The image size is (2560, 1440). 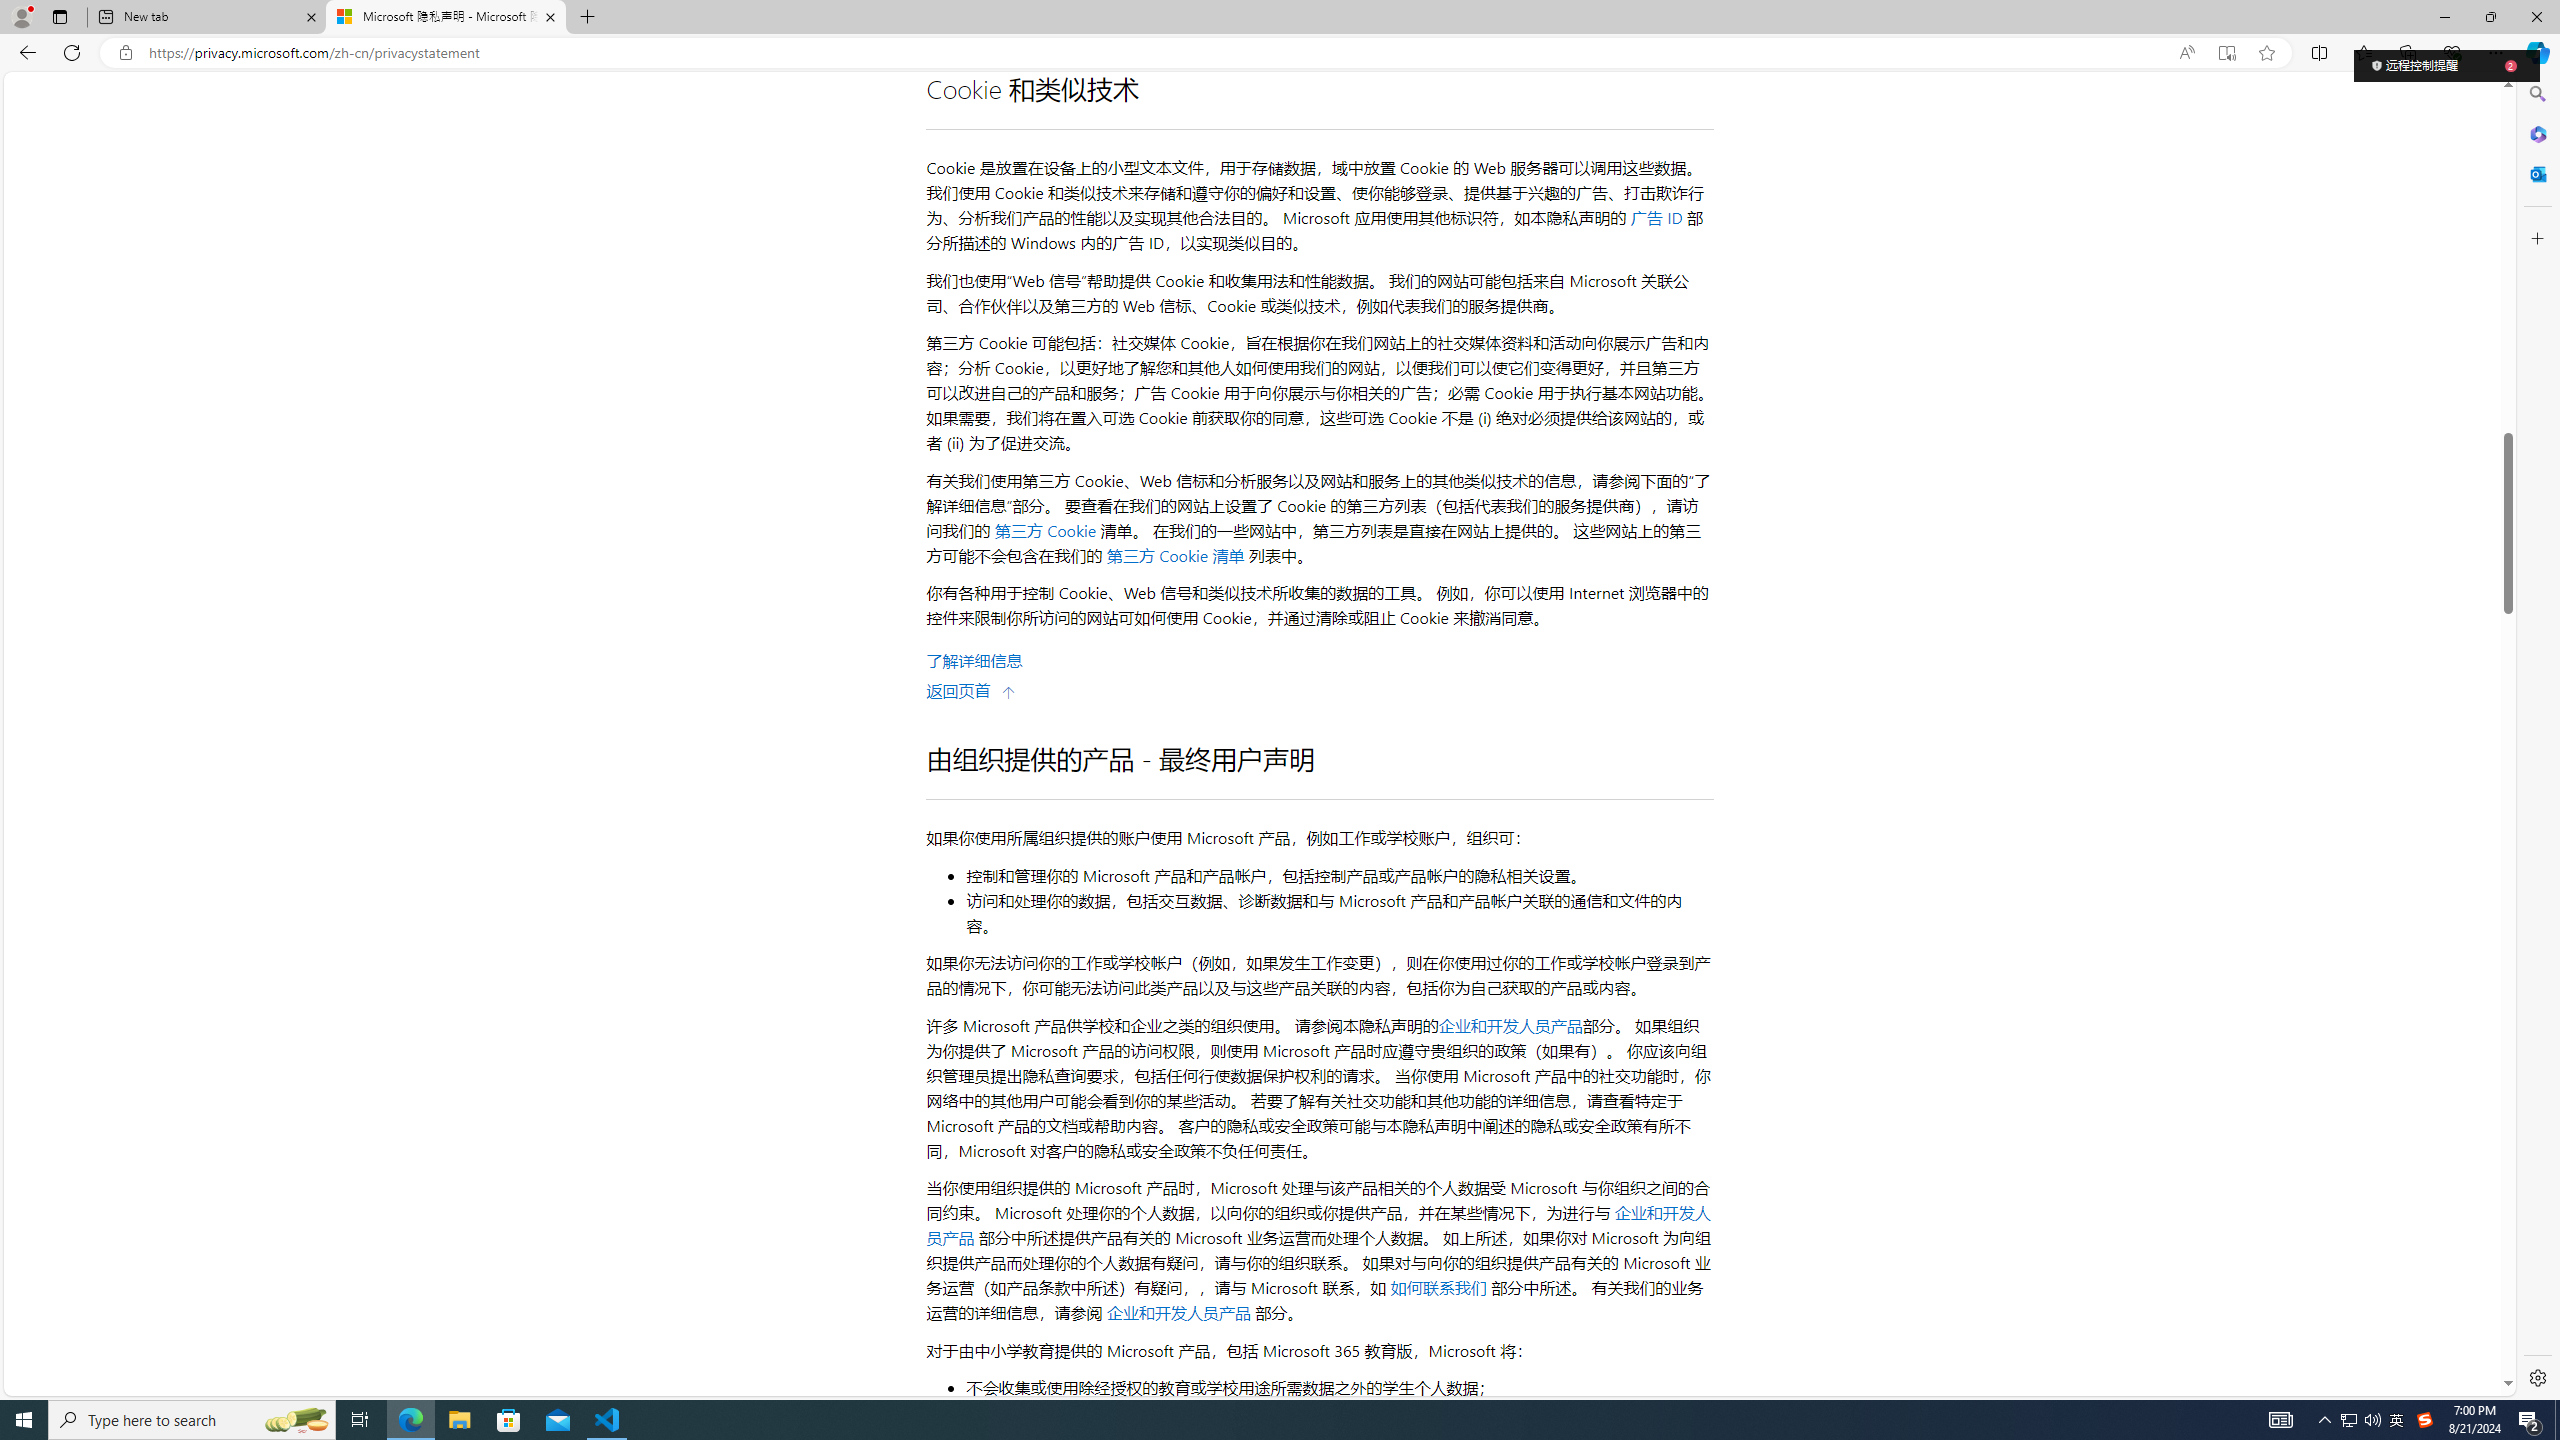 What do you see at coordinates (1280, 53) in the screenshot?
I see `App bar` at bounding box center [1280, 53].